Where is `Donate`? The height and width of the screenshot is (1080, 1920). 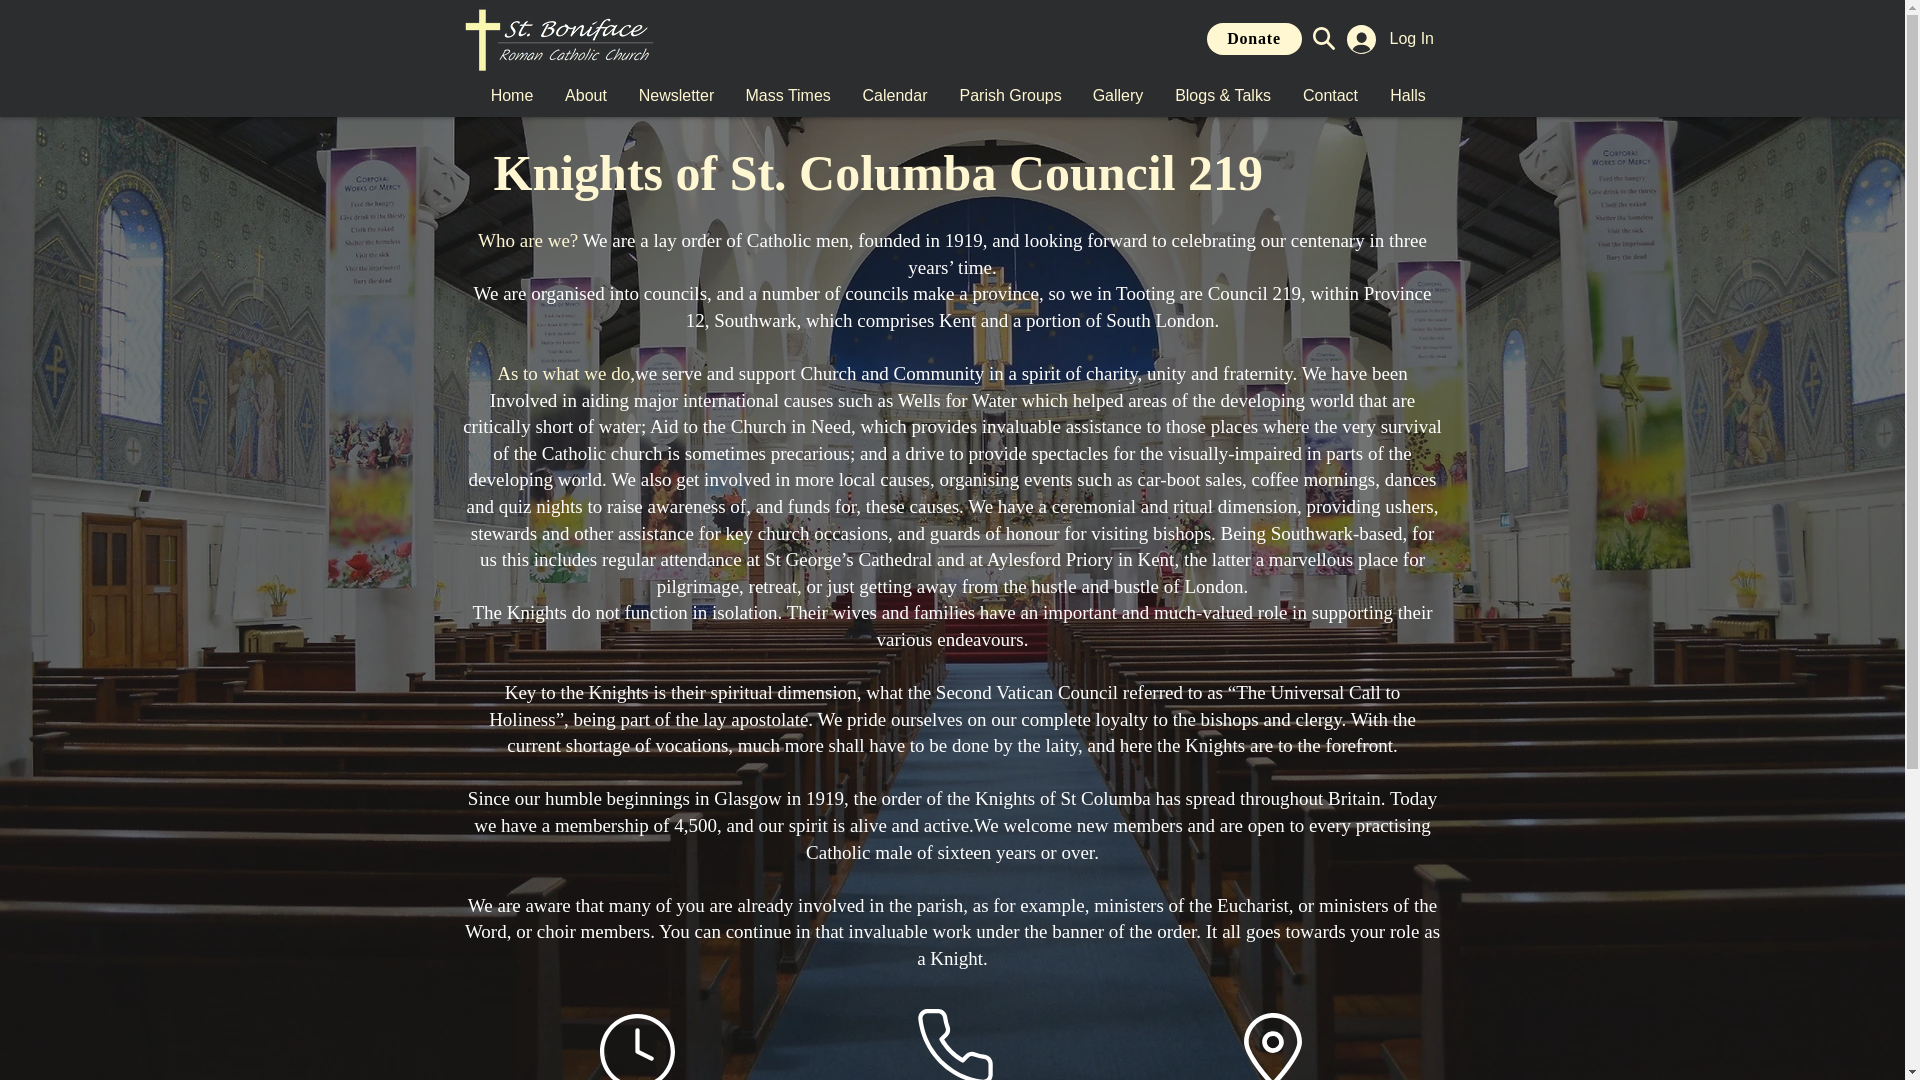
Donate is located at coordinates (1253, 38).